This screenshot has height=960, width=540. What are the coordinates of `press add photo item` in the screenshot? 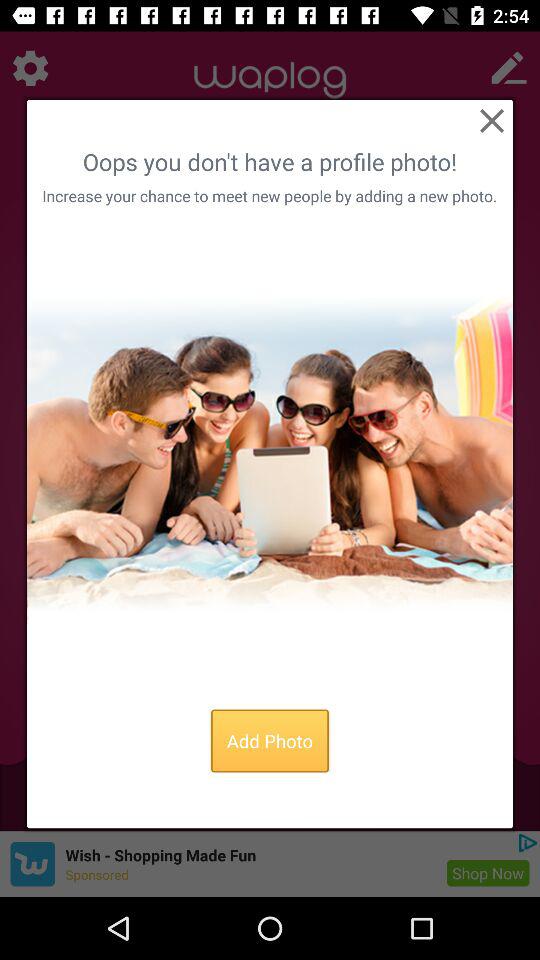 It's located at (270, 740).